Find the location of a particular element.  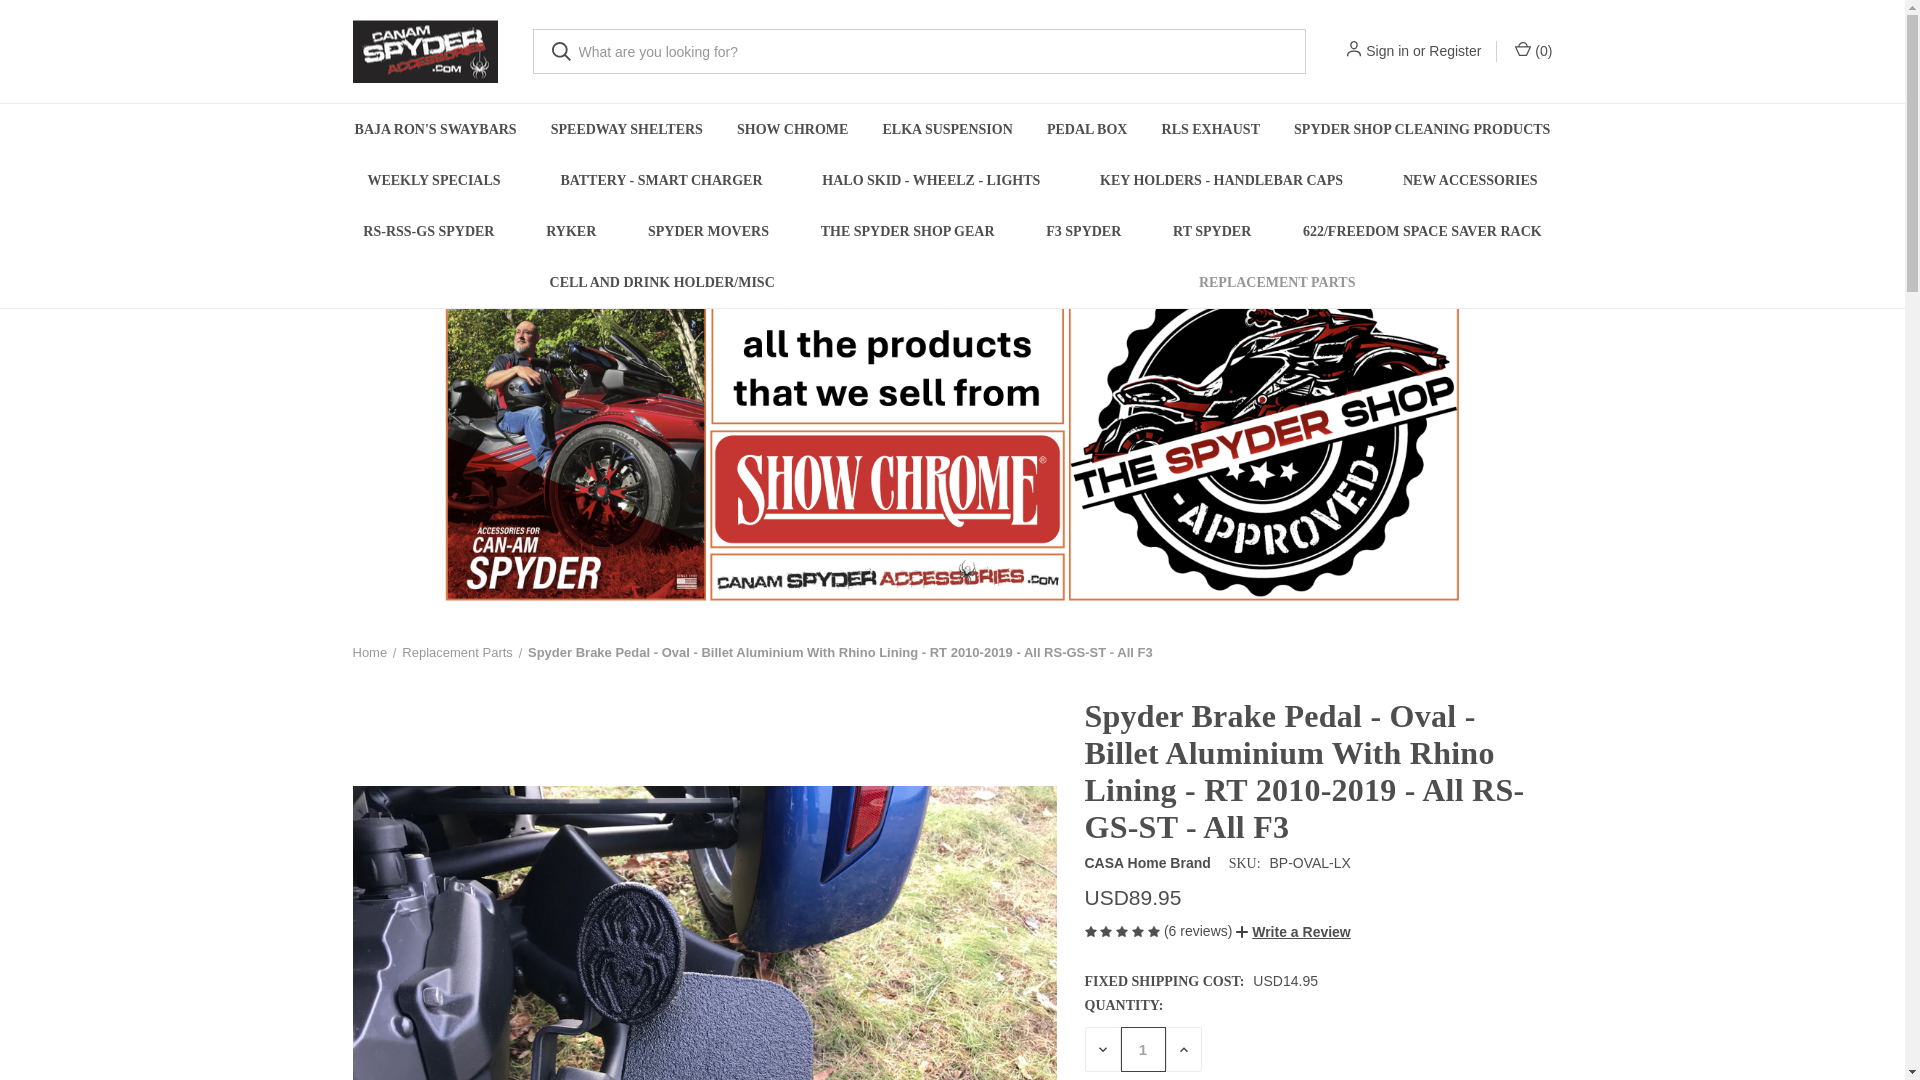

KEY HOLDERS - HANDLEBAR CAPS is located at coordinates (1220, 180).